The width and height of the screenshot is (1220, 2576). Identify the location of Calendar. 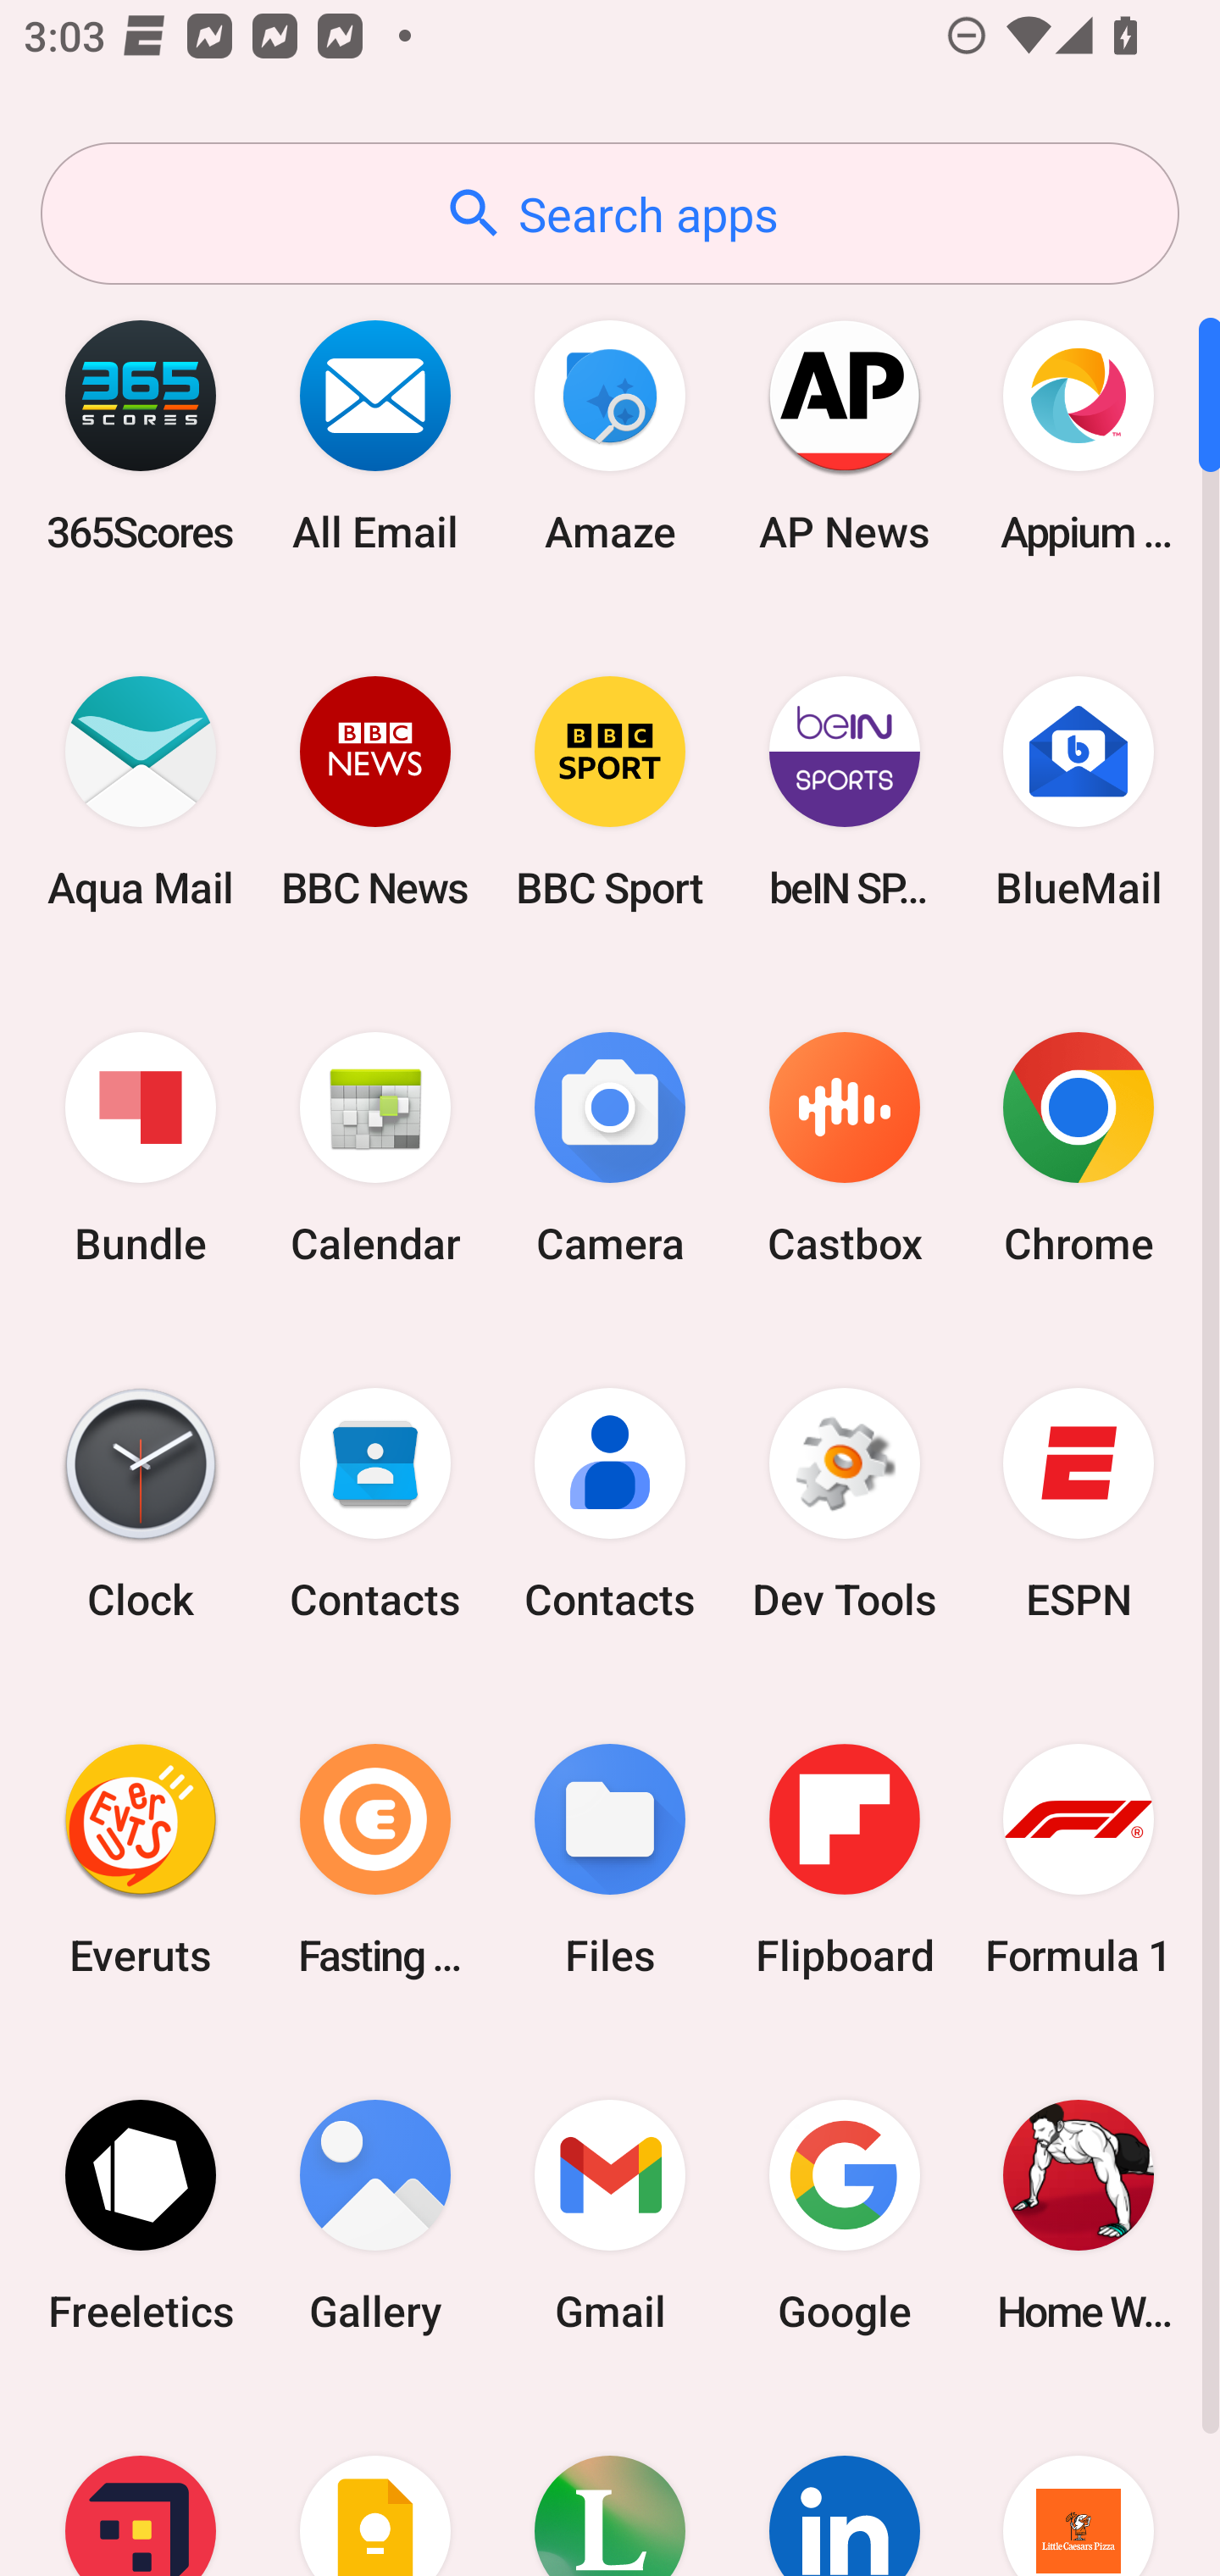
(375, 1149).